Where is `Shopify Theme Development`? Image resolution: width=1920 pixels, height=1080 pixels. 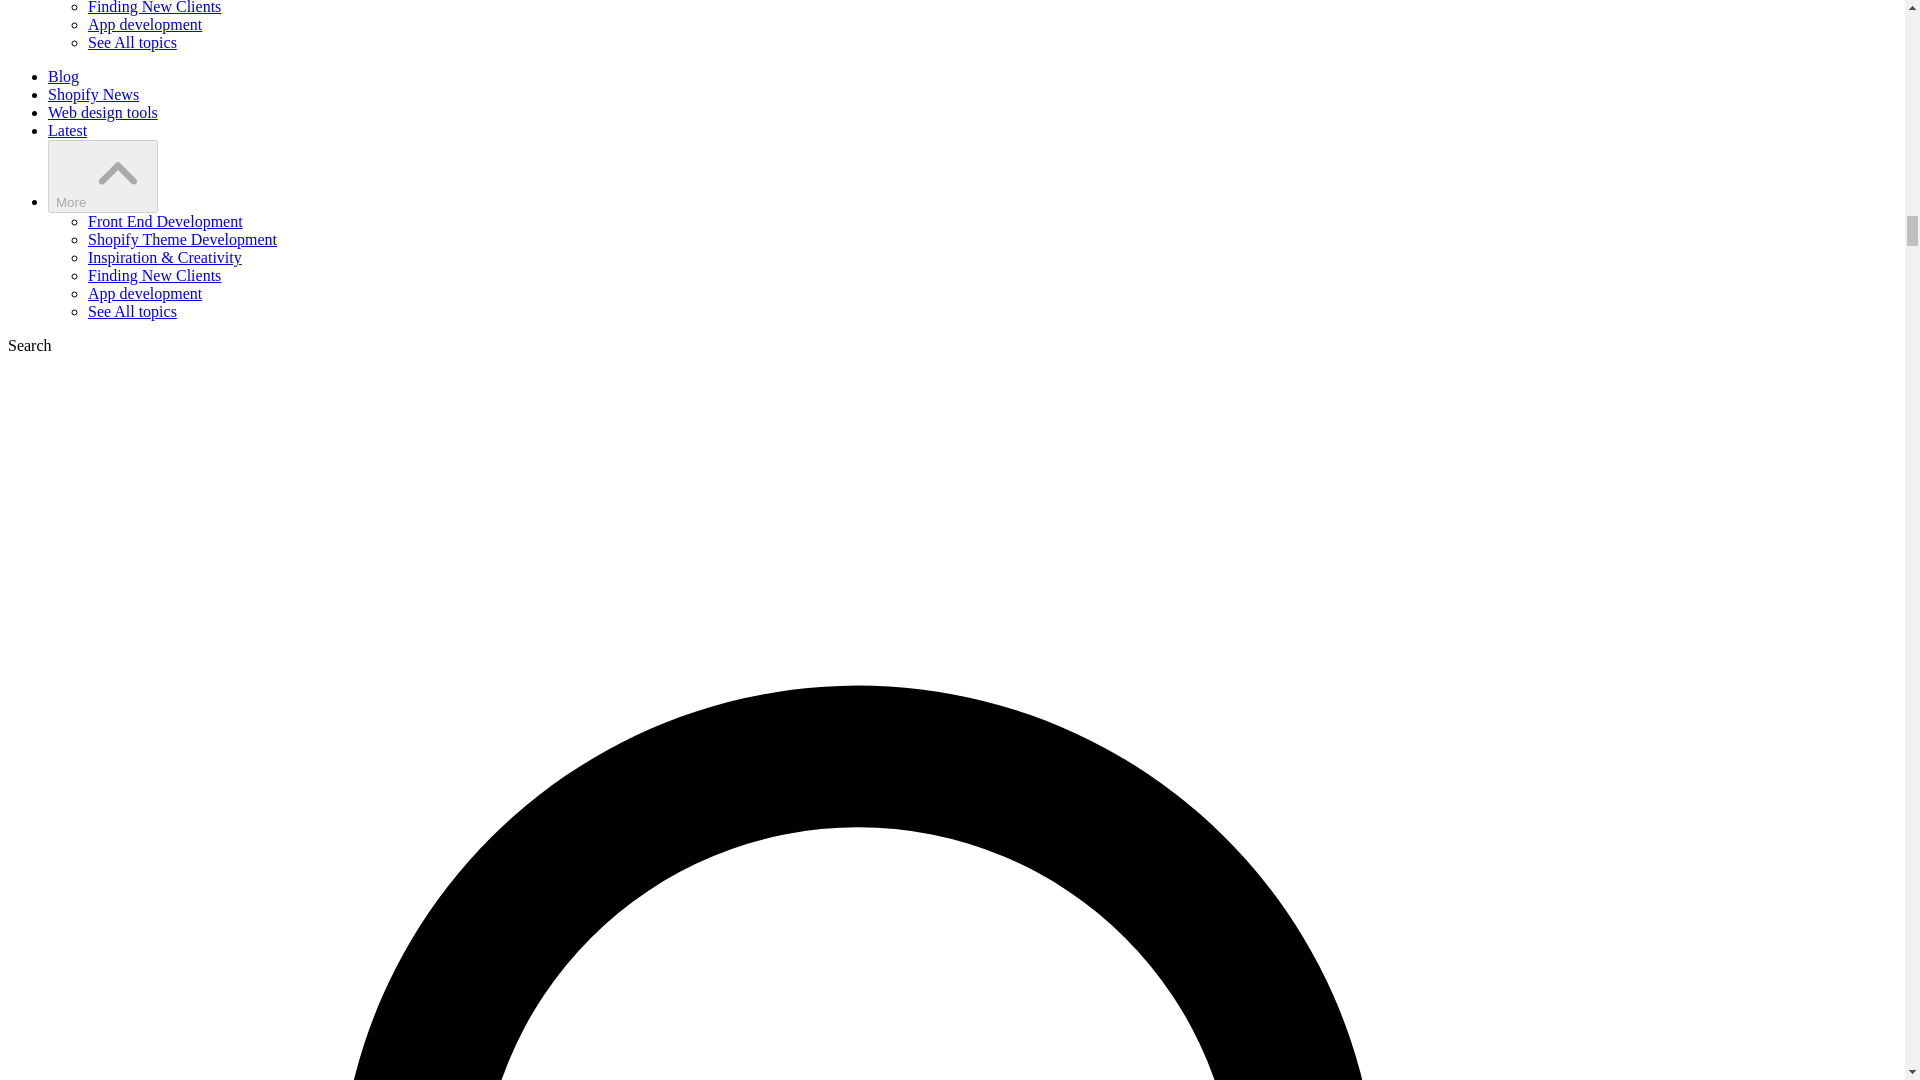 Shopify Theme Development is located at coordinates (182, 240).